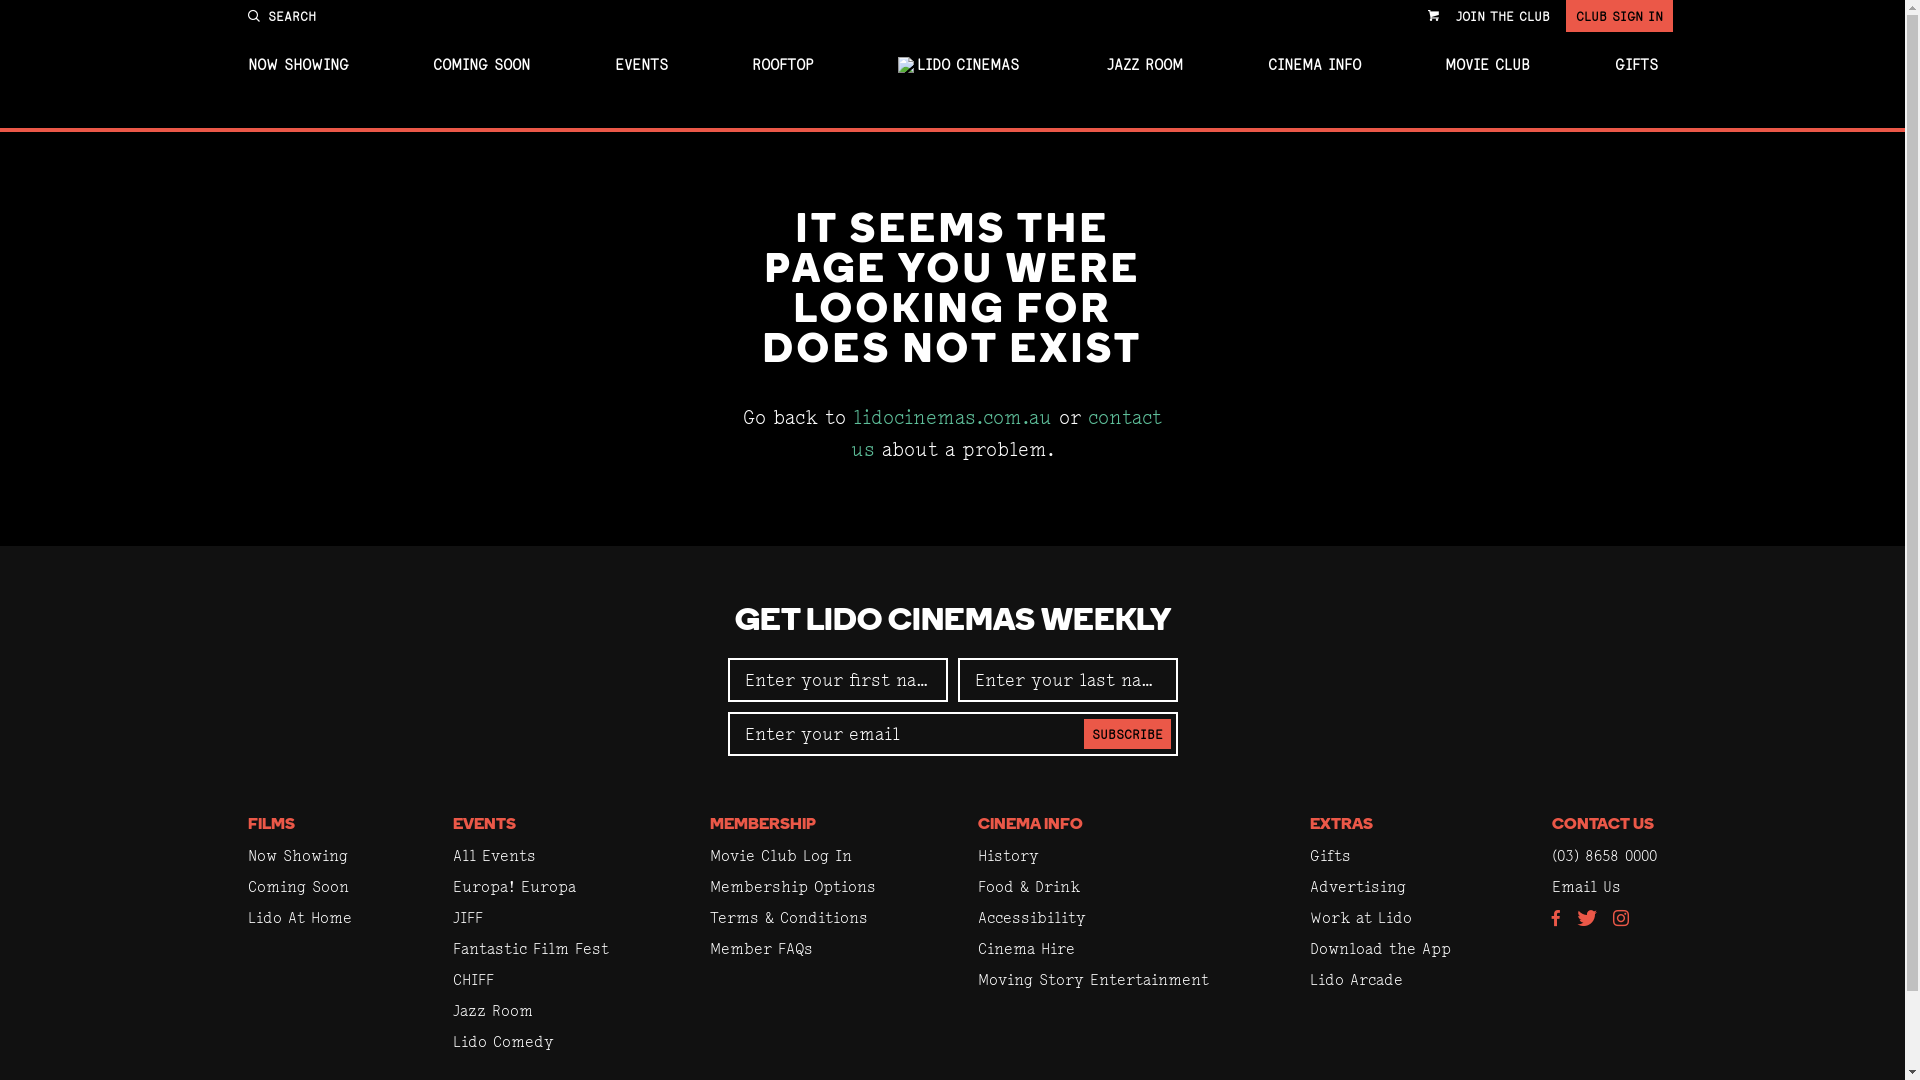 The image size is (1920, 1080). What do you see at coordinates (504, 1042) in the screenshot?
I see `Lido Comedy` at bounding box center [504, 1042].